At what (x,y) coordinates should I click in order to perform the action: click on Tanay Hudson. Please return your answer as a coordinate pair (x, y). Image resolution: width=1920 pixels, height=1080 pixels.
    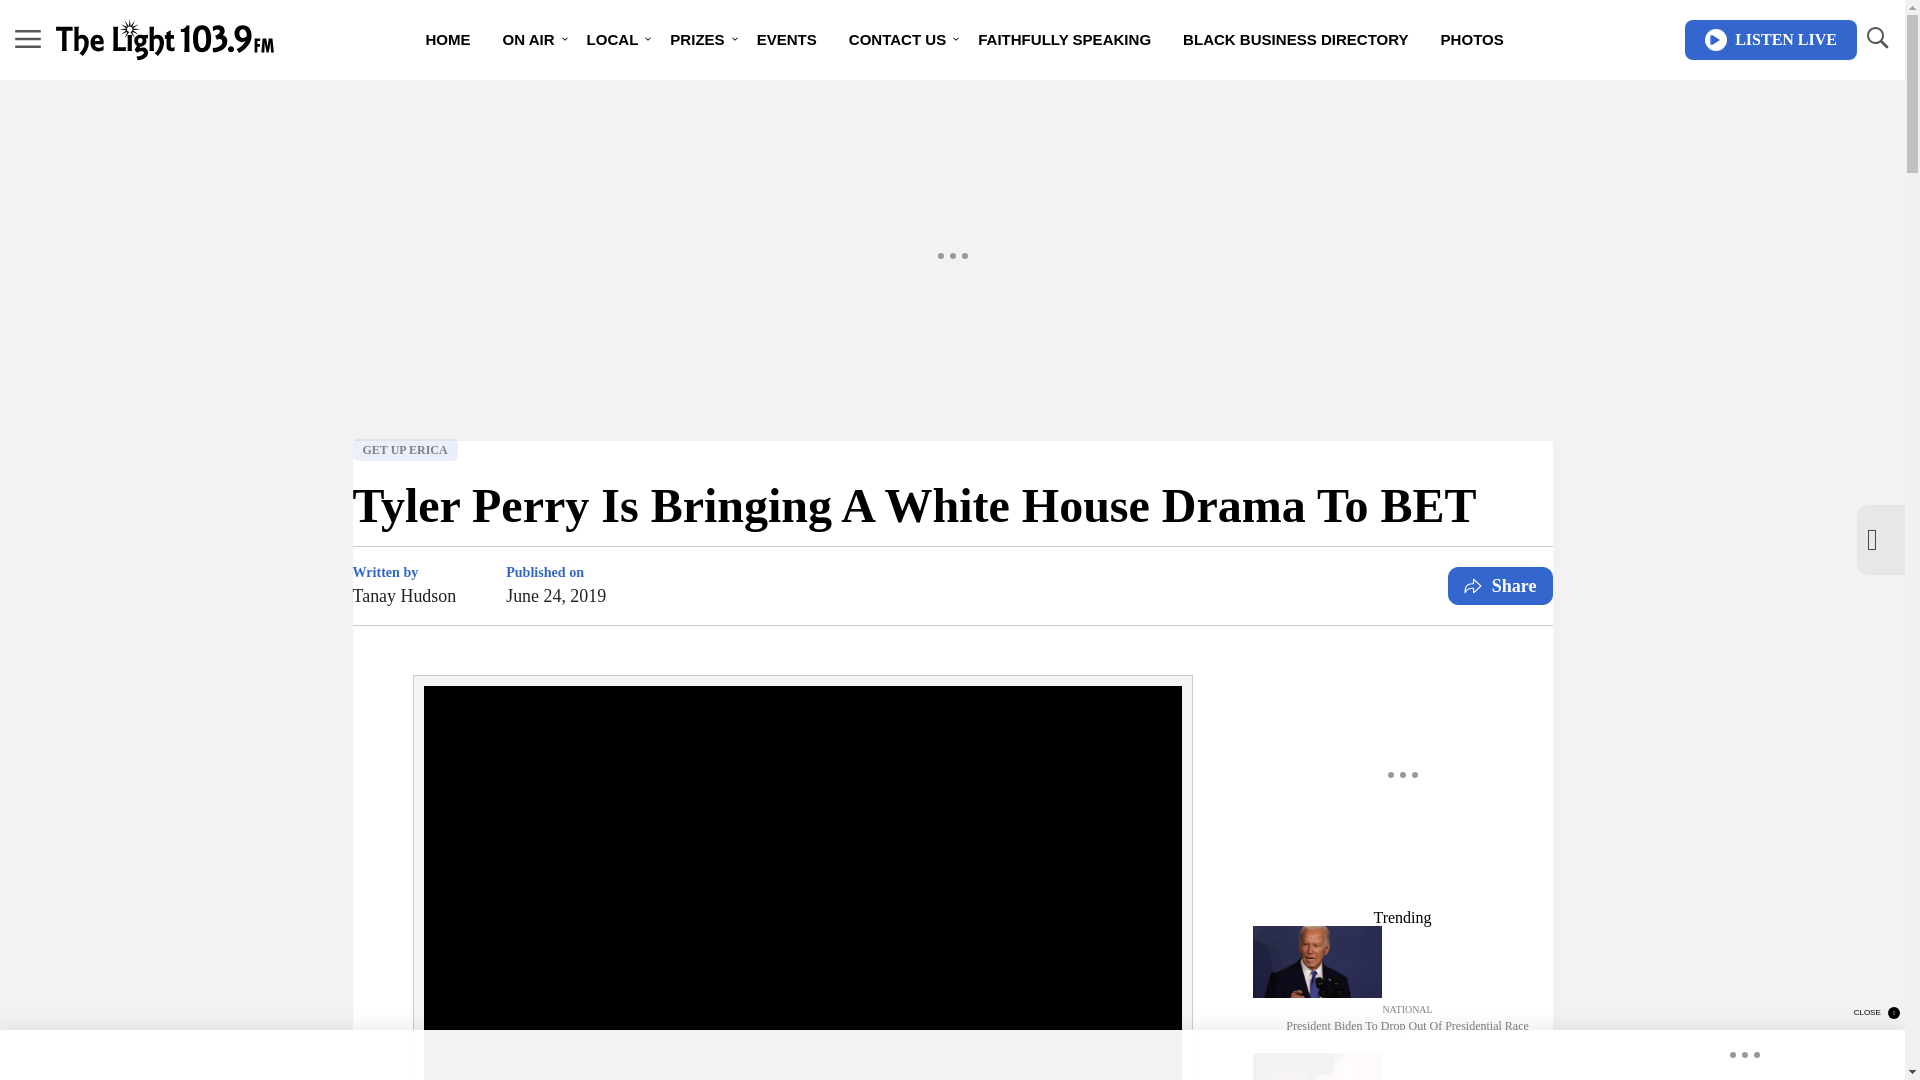
    Looking at the image, I should click on (404, 596).